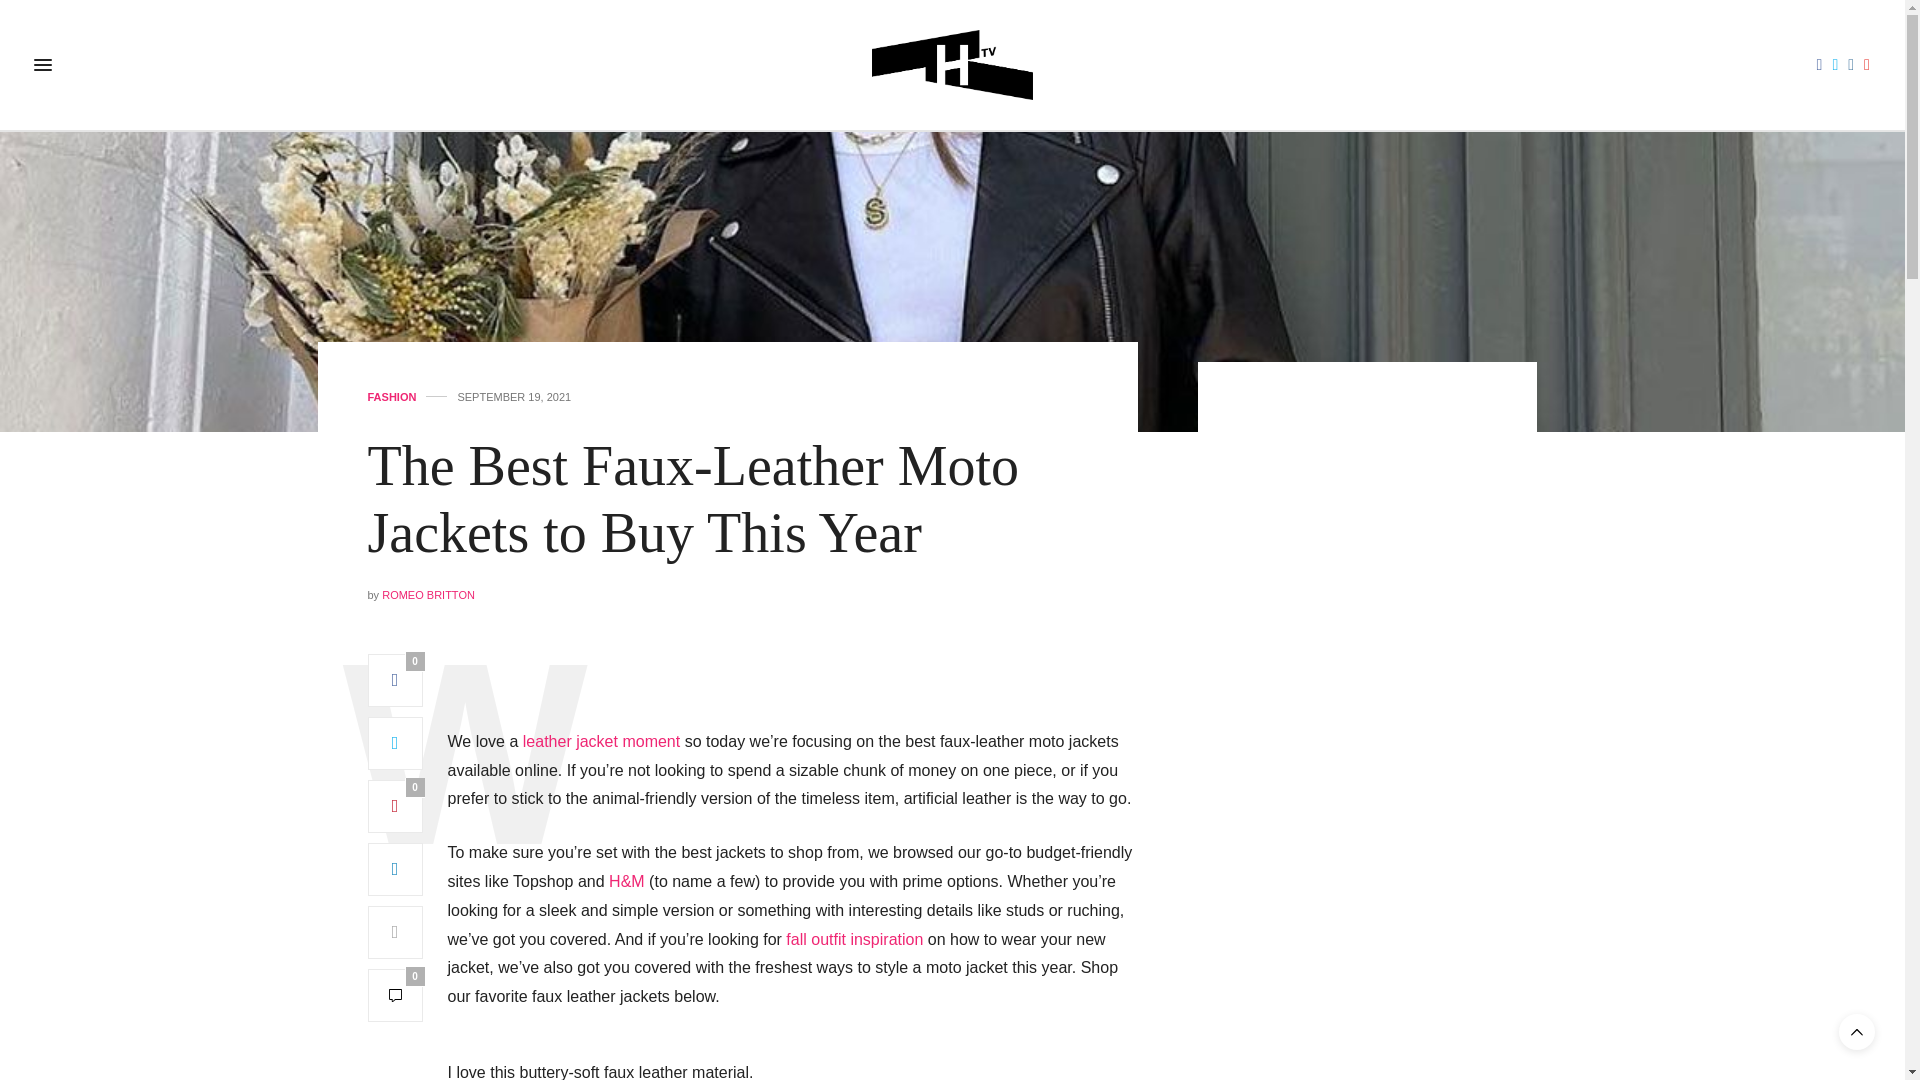  Describe the element at coordinates (952, 65) in the screenshot. I see `HOUSEOFGAB.TV` at that location.